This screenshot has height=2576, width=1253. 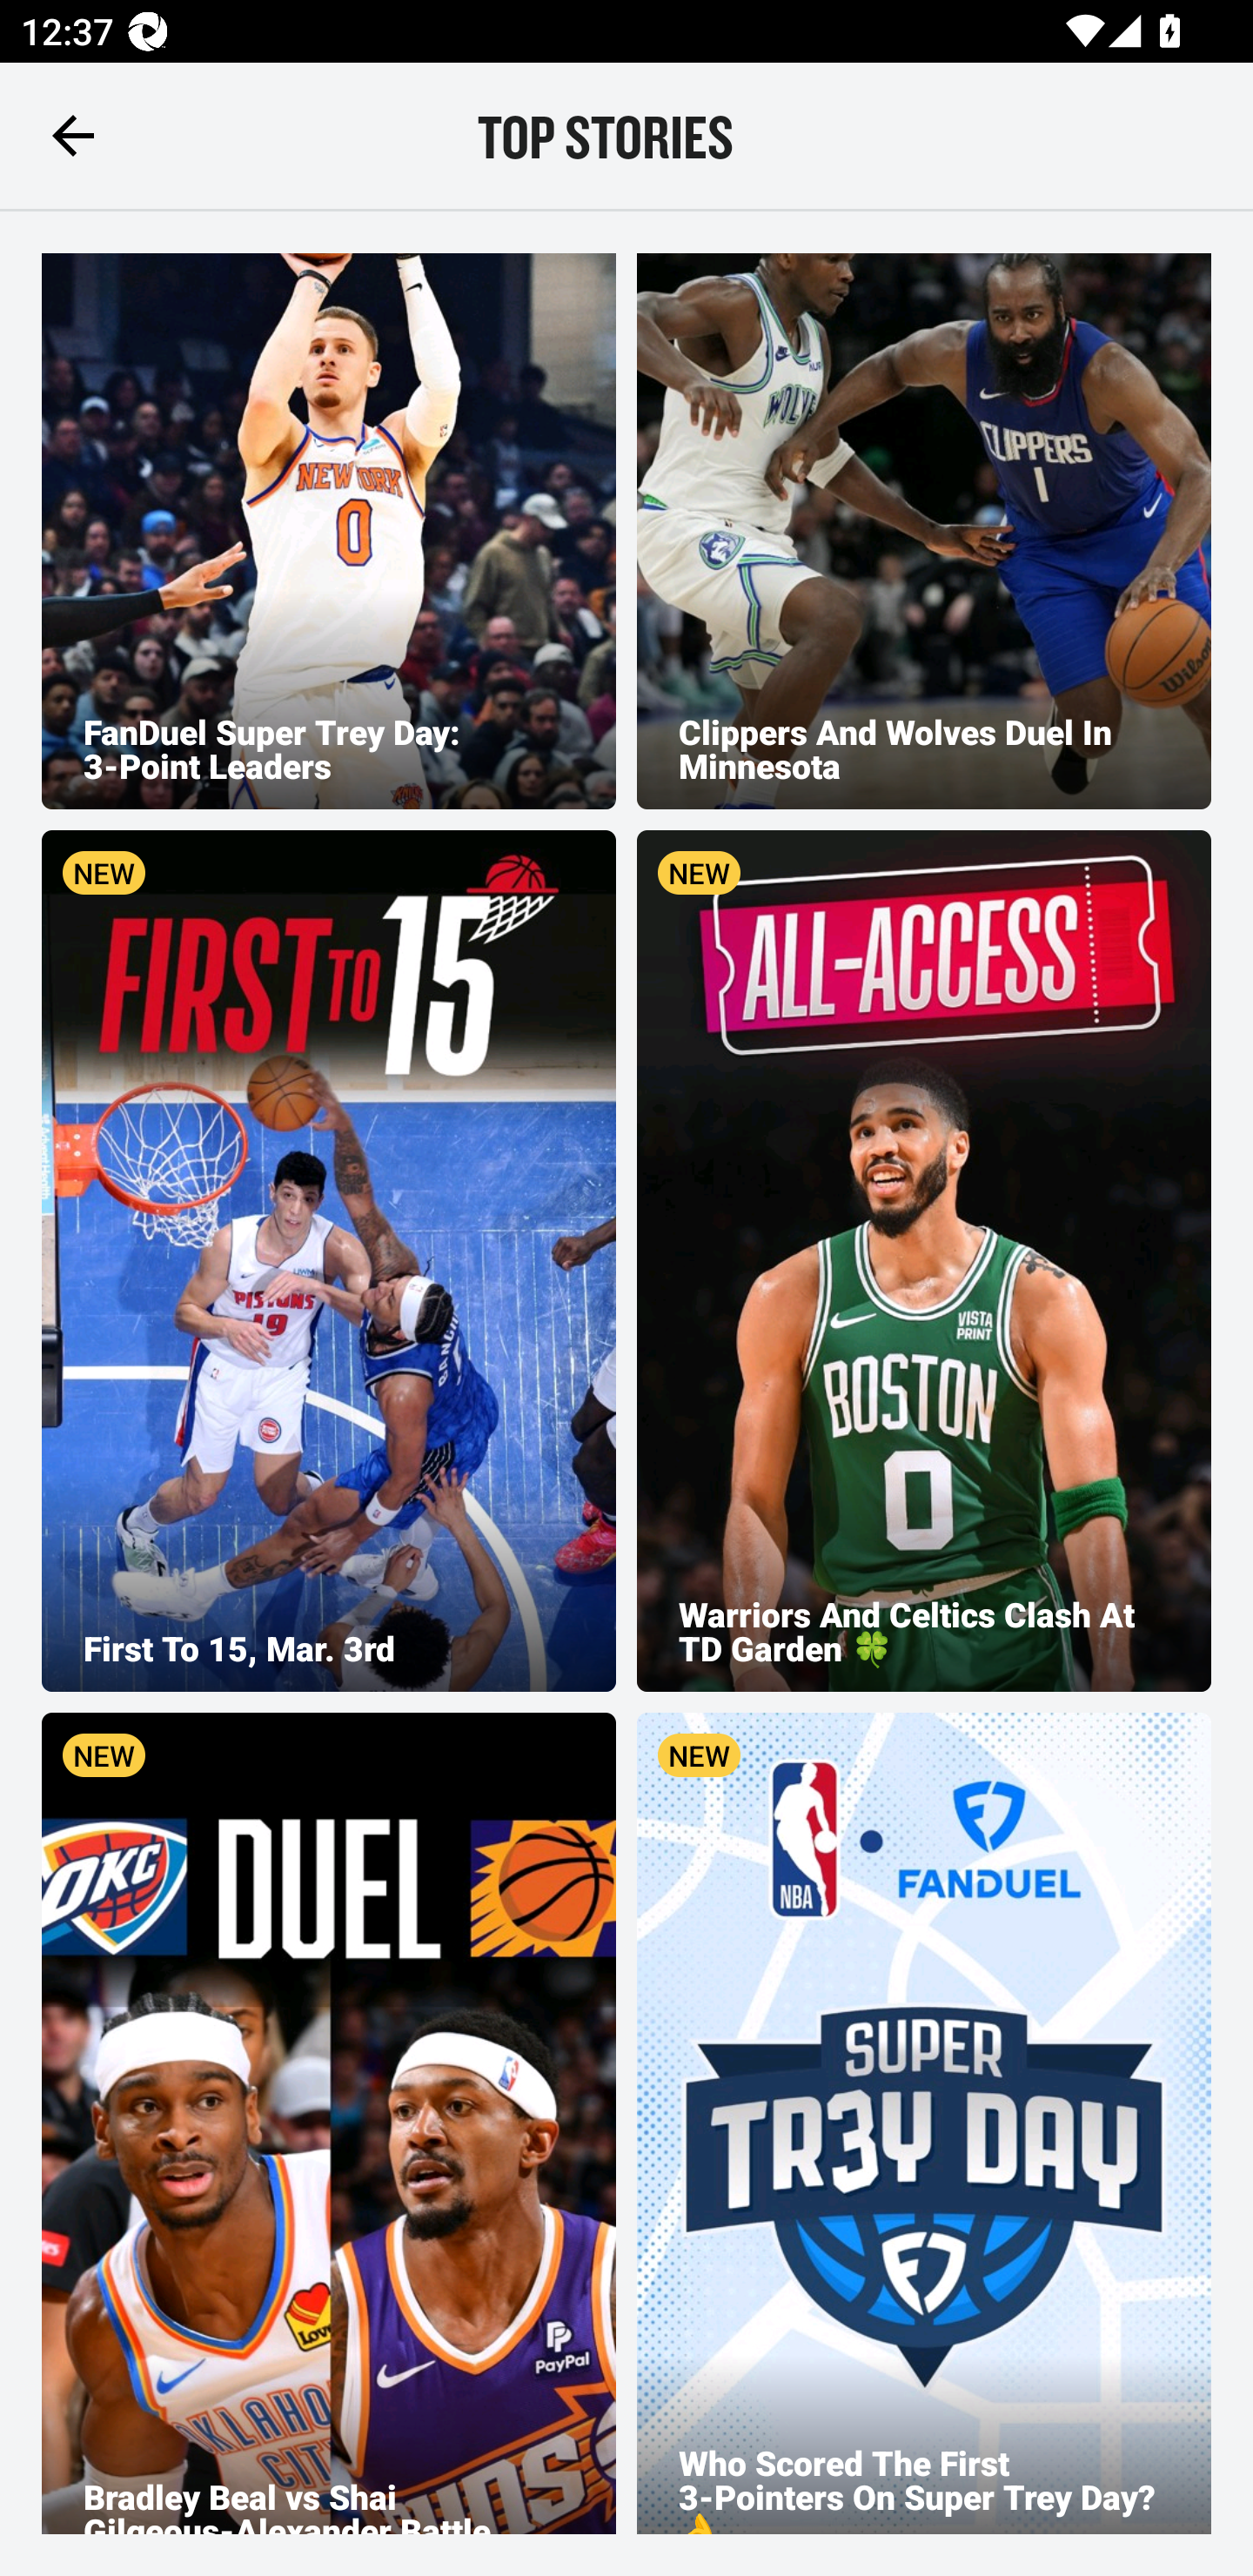 I want to click on NEW Warriors And Celtics Clash At TD Garden 🍀, so click(x=924, y=1260).